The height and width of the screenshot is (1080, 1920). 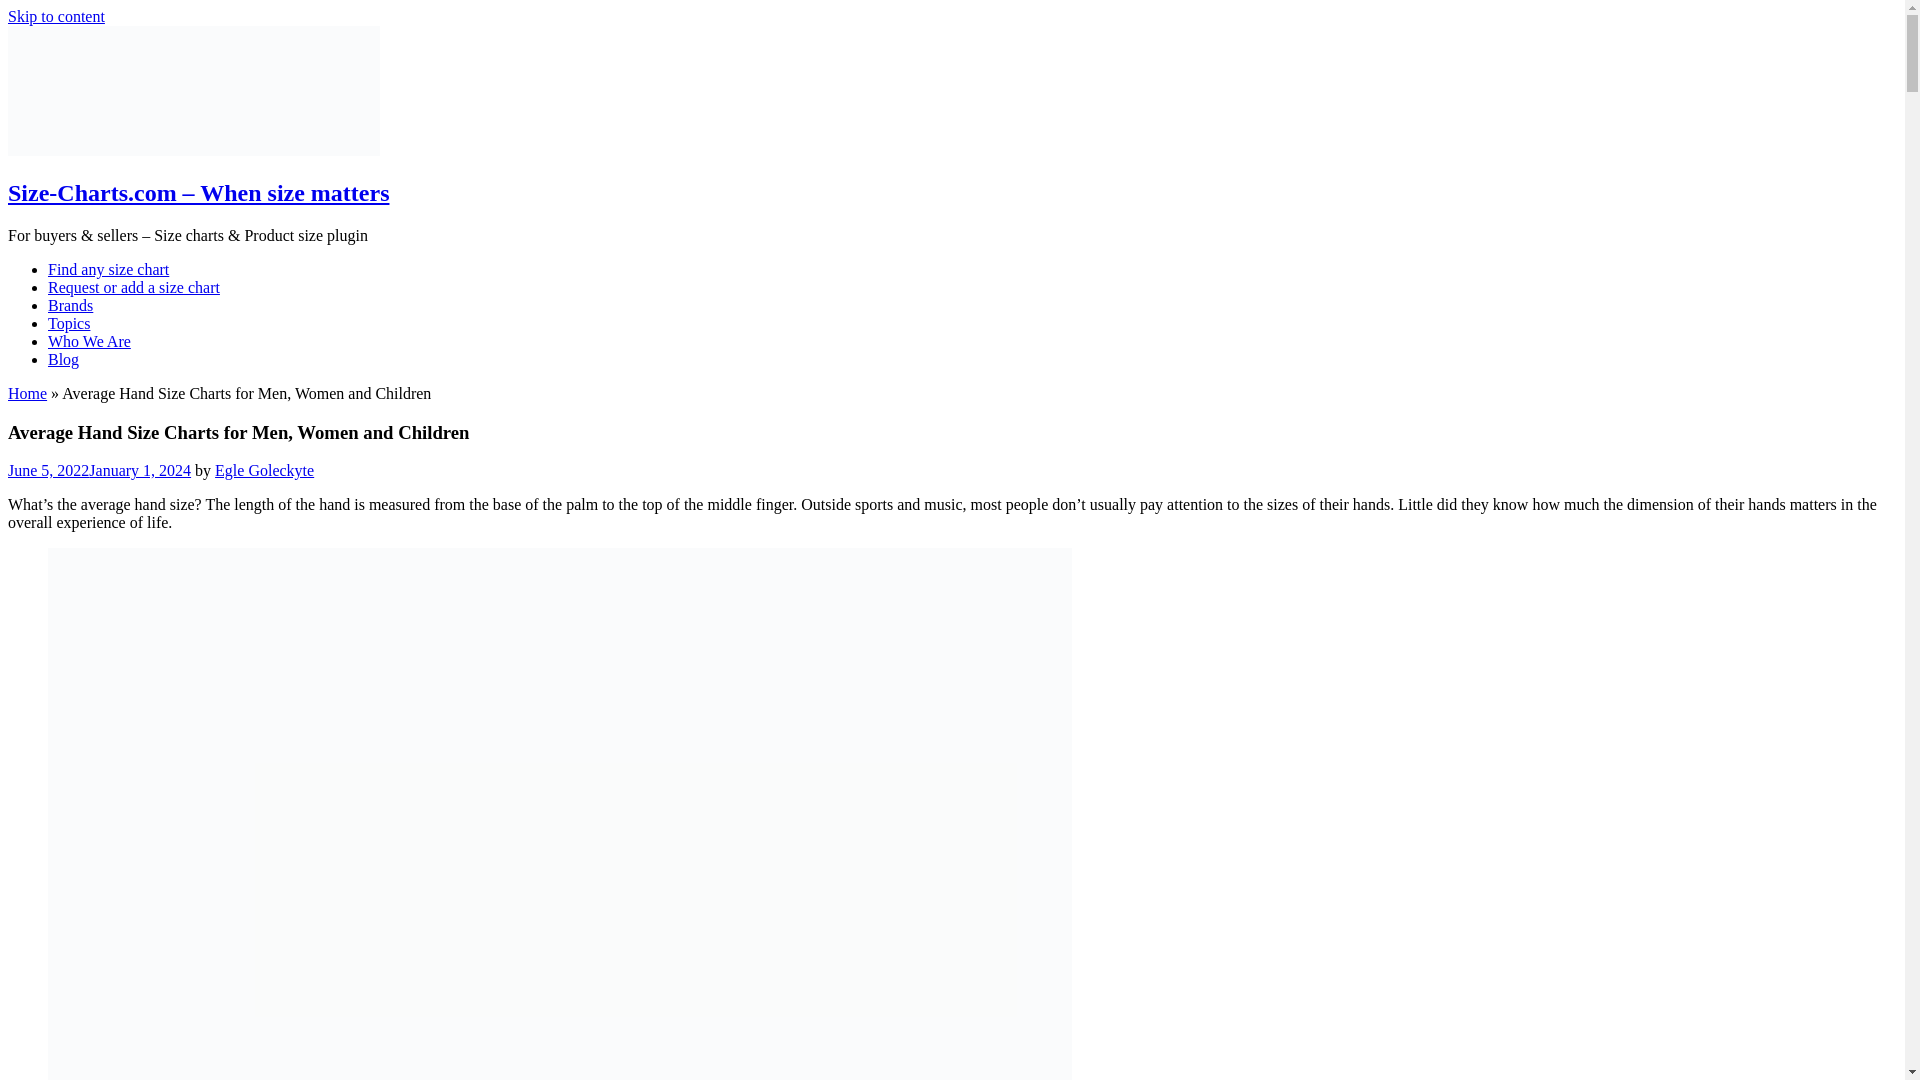 I want to click on Home, so click(x=26, y=392).